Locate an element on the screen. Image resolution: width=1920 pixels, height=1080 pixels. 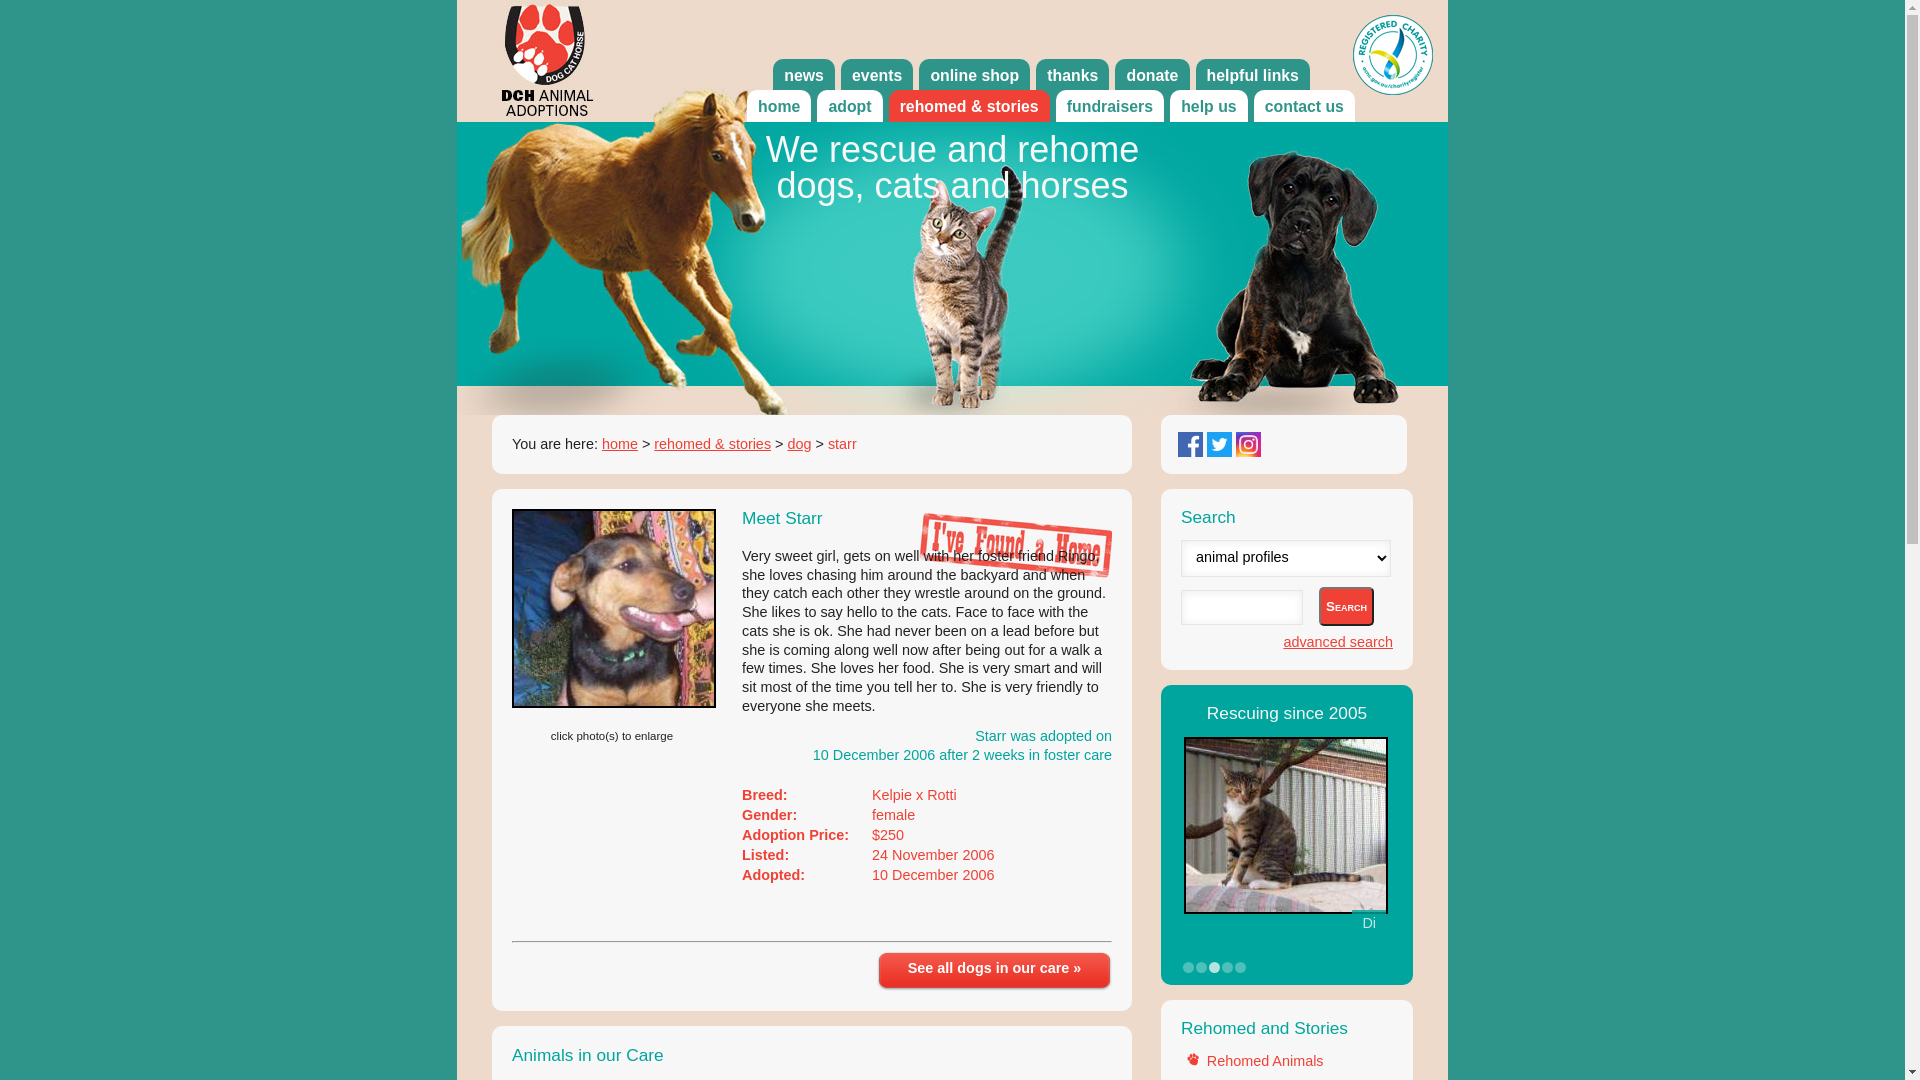
events is located at coordinates (877, 76).